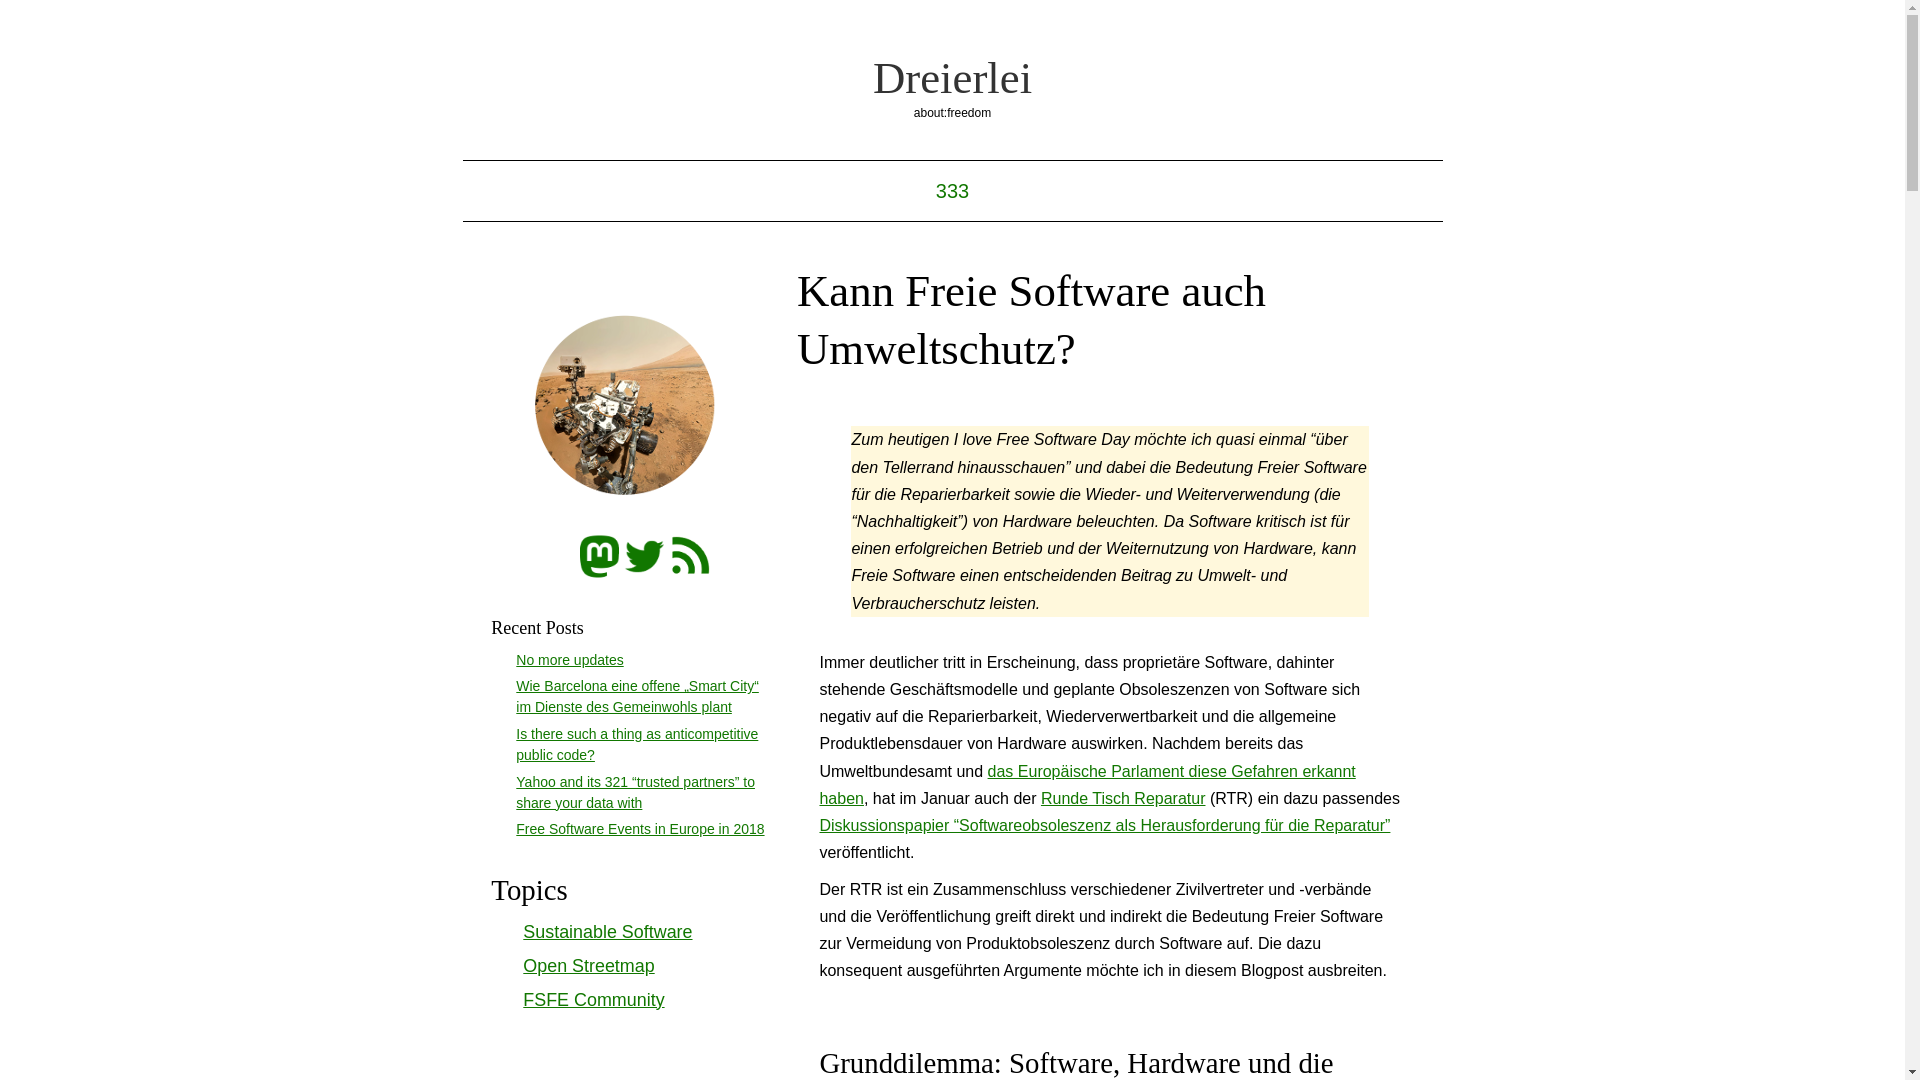  Describe the element at coordinates (630, 408) in the screenshot. I see `Erik Albers` at that location.